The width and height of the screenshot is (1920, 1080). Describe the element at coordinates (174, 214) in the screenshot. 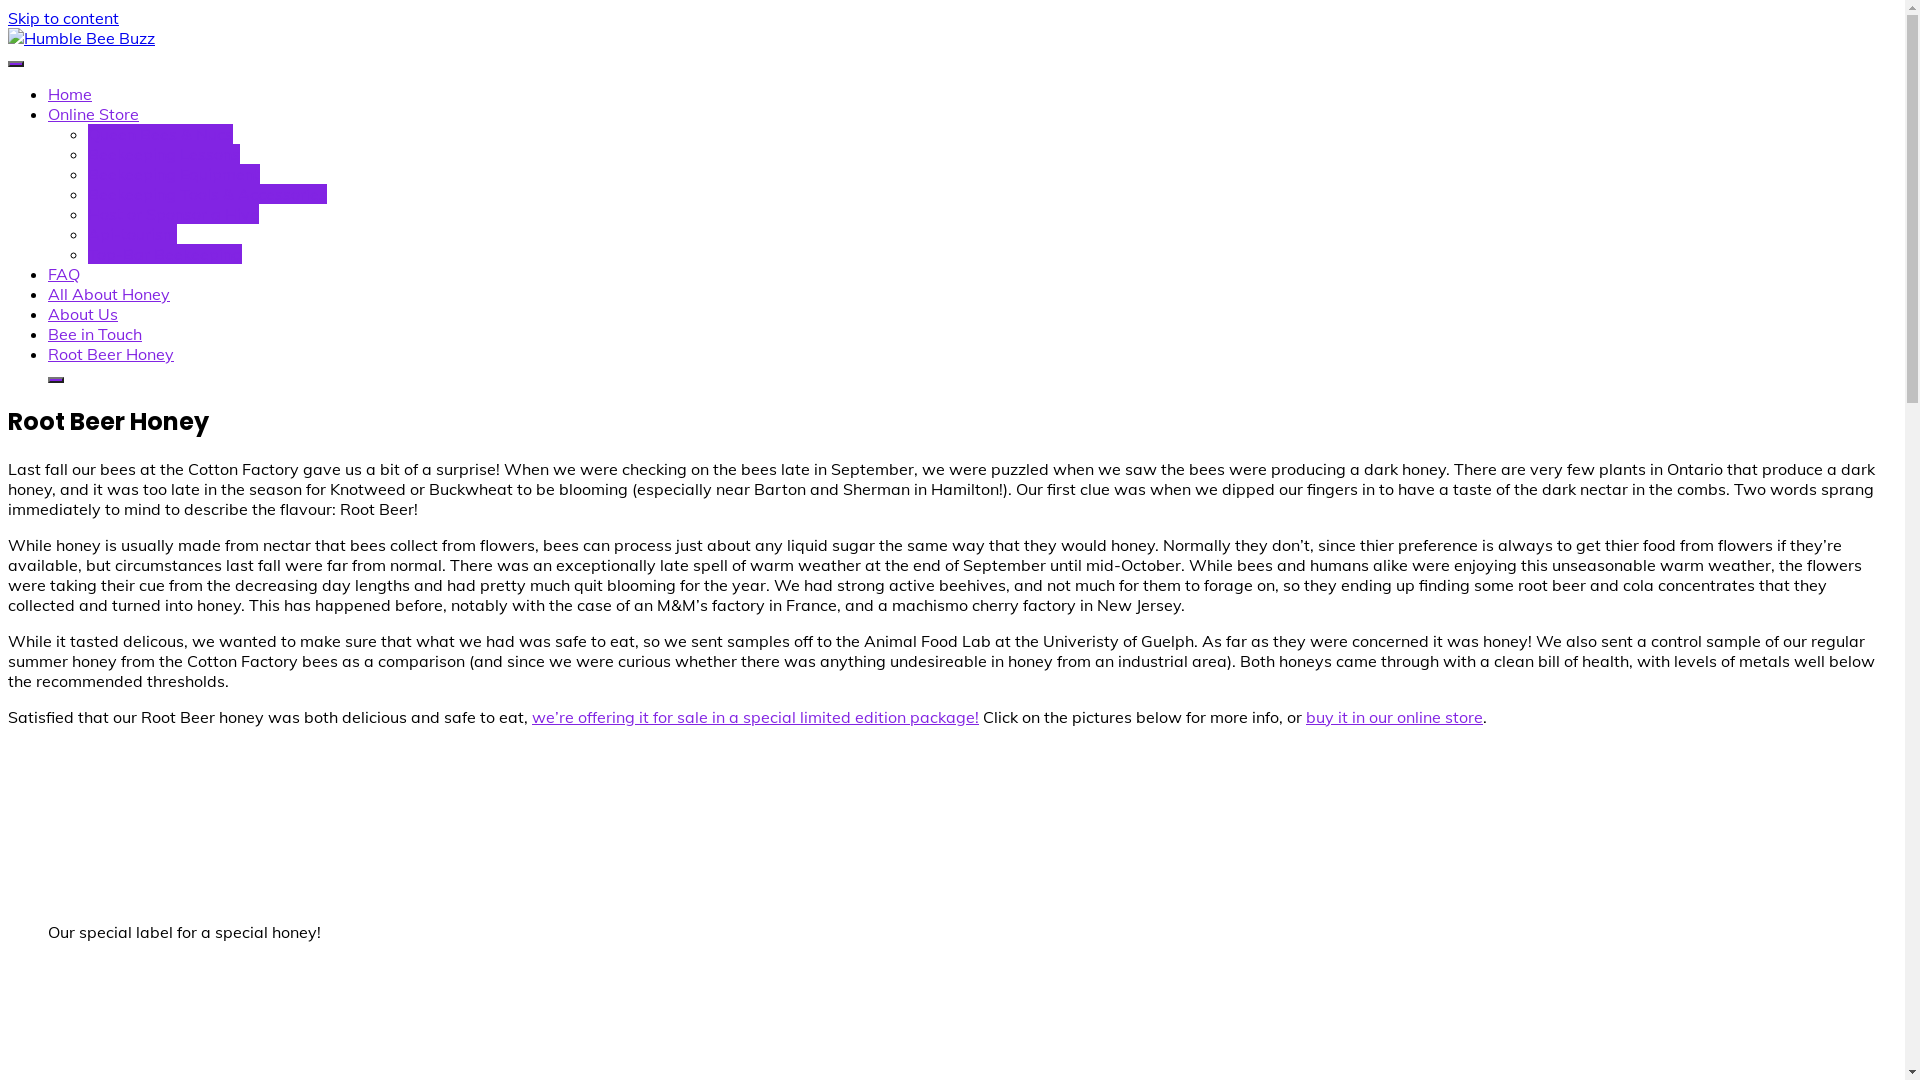

I see `Host or Sponsor a Hive` at that location.